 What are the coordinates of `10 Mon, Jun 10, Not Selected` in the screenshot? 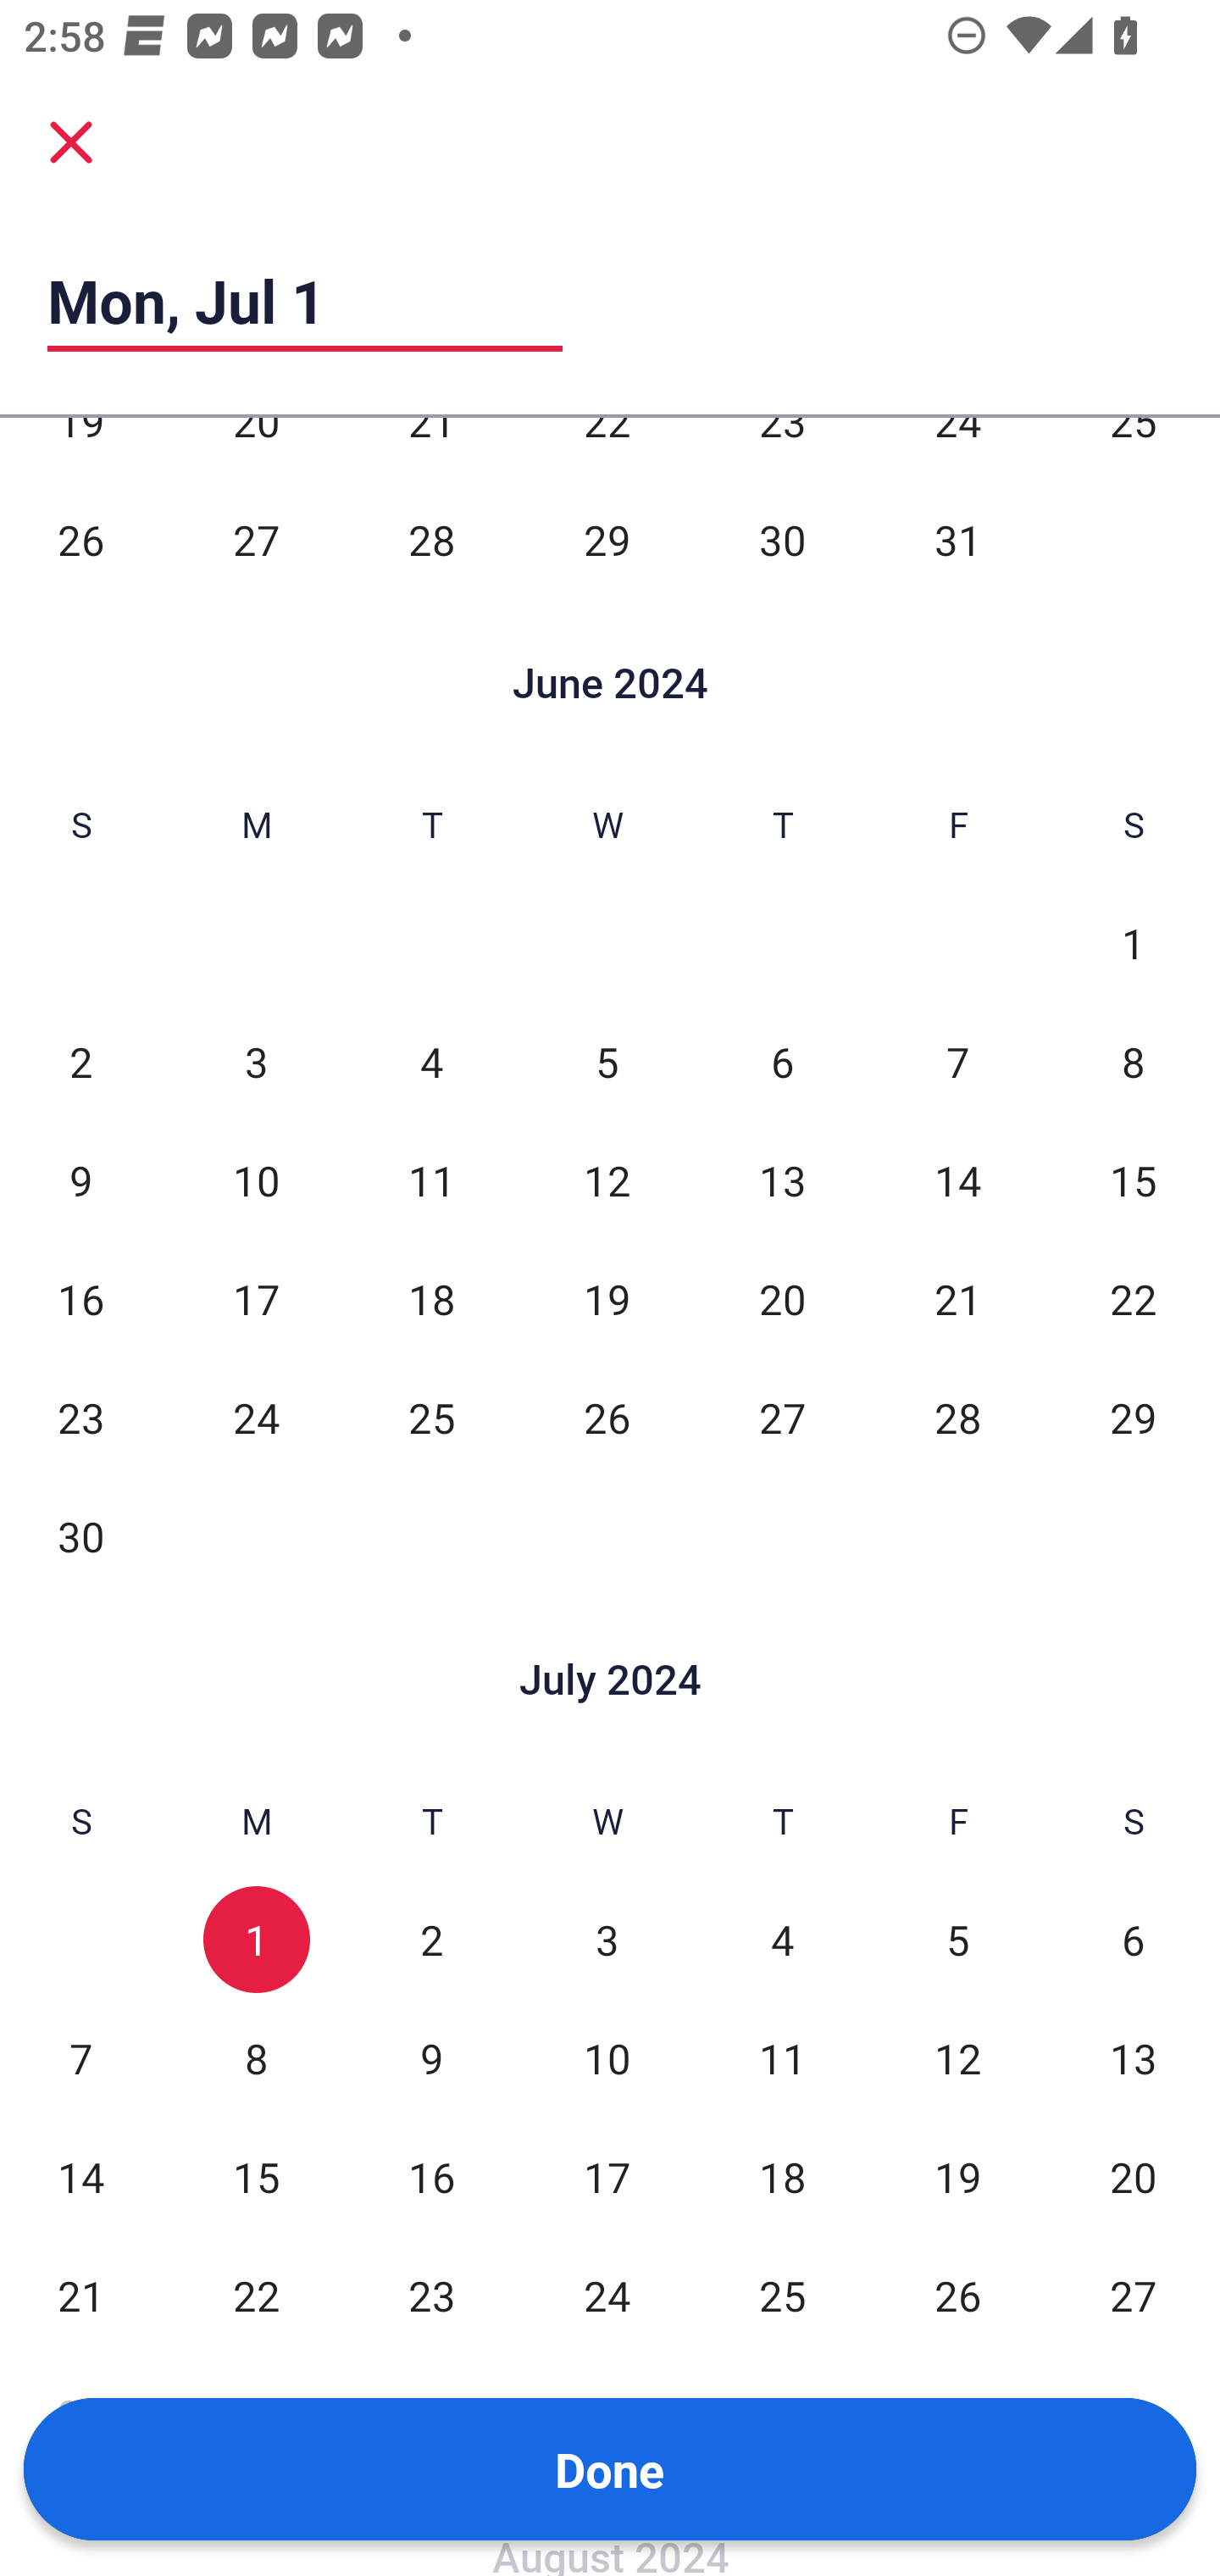 It's located at (256, 1180).